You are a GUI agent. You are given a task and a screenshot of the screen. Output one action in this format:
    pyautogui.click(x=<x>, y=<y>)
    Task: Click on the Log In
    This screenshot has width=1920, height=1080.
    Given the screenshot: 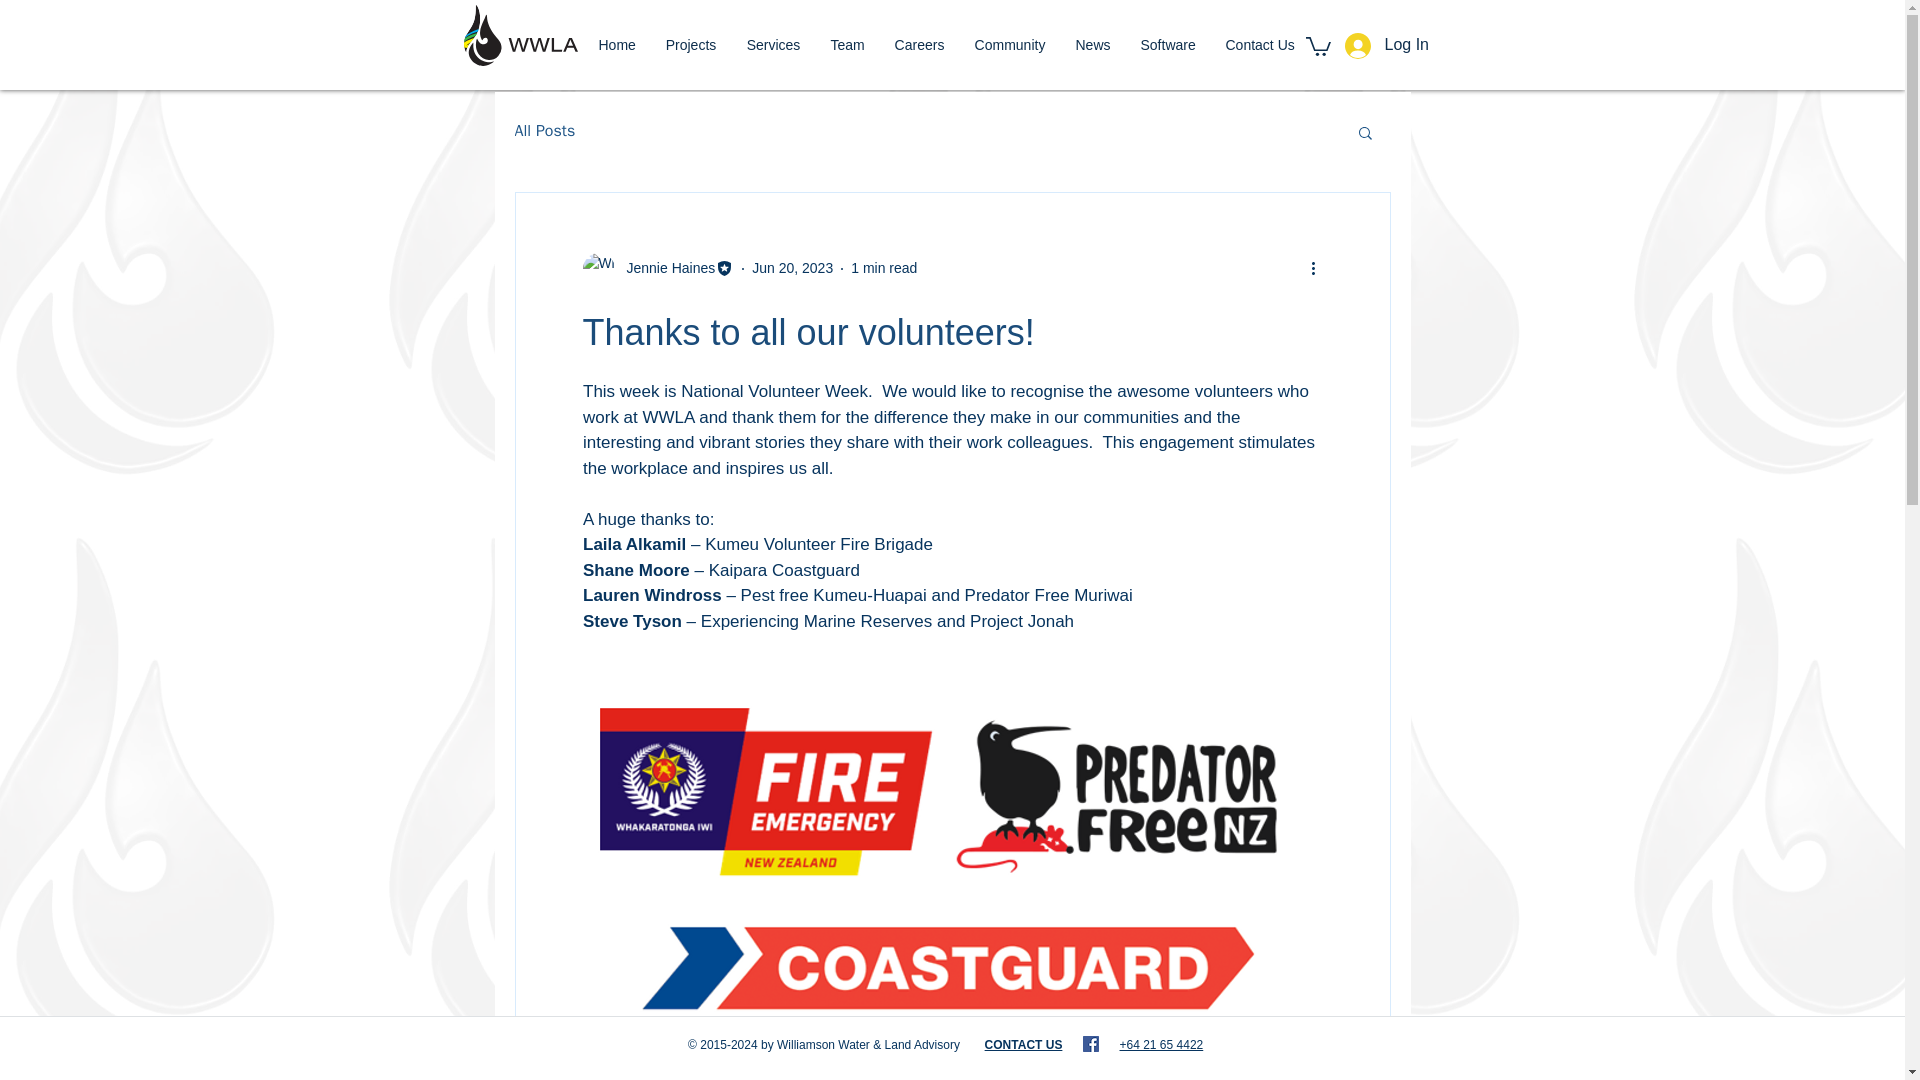 What is the action you would take?
    pyautogui.click(x=1385, y=44)
    